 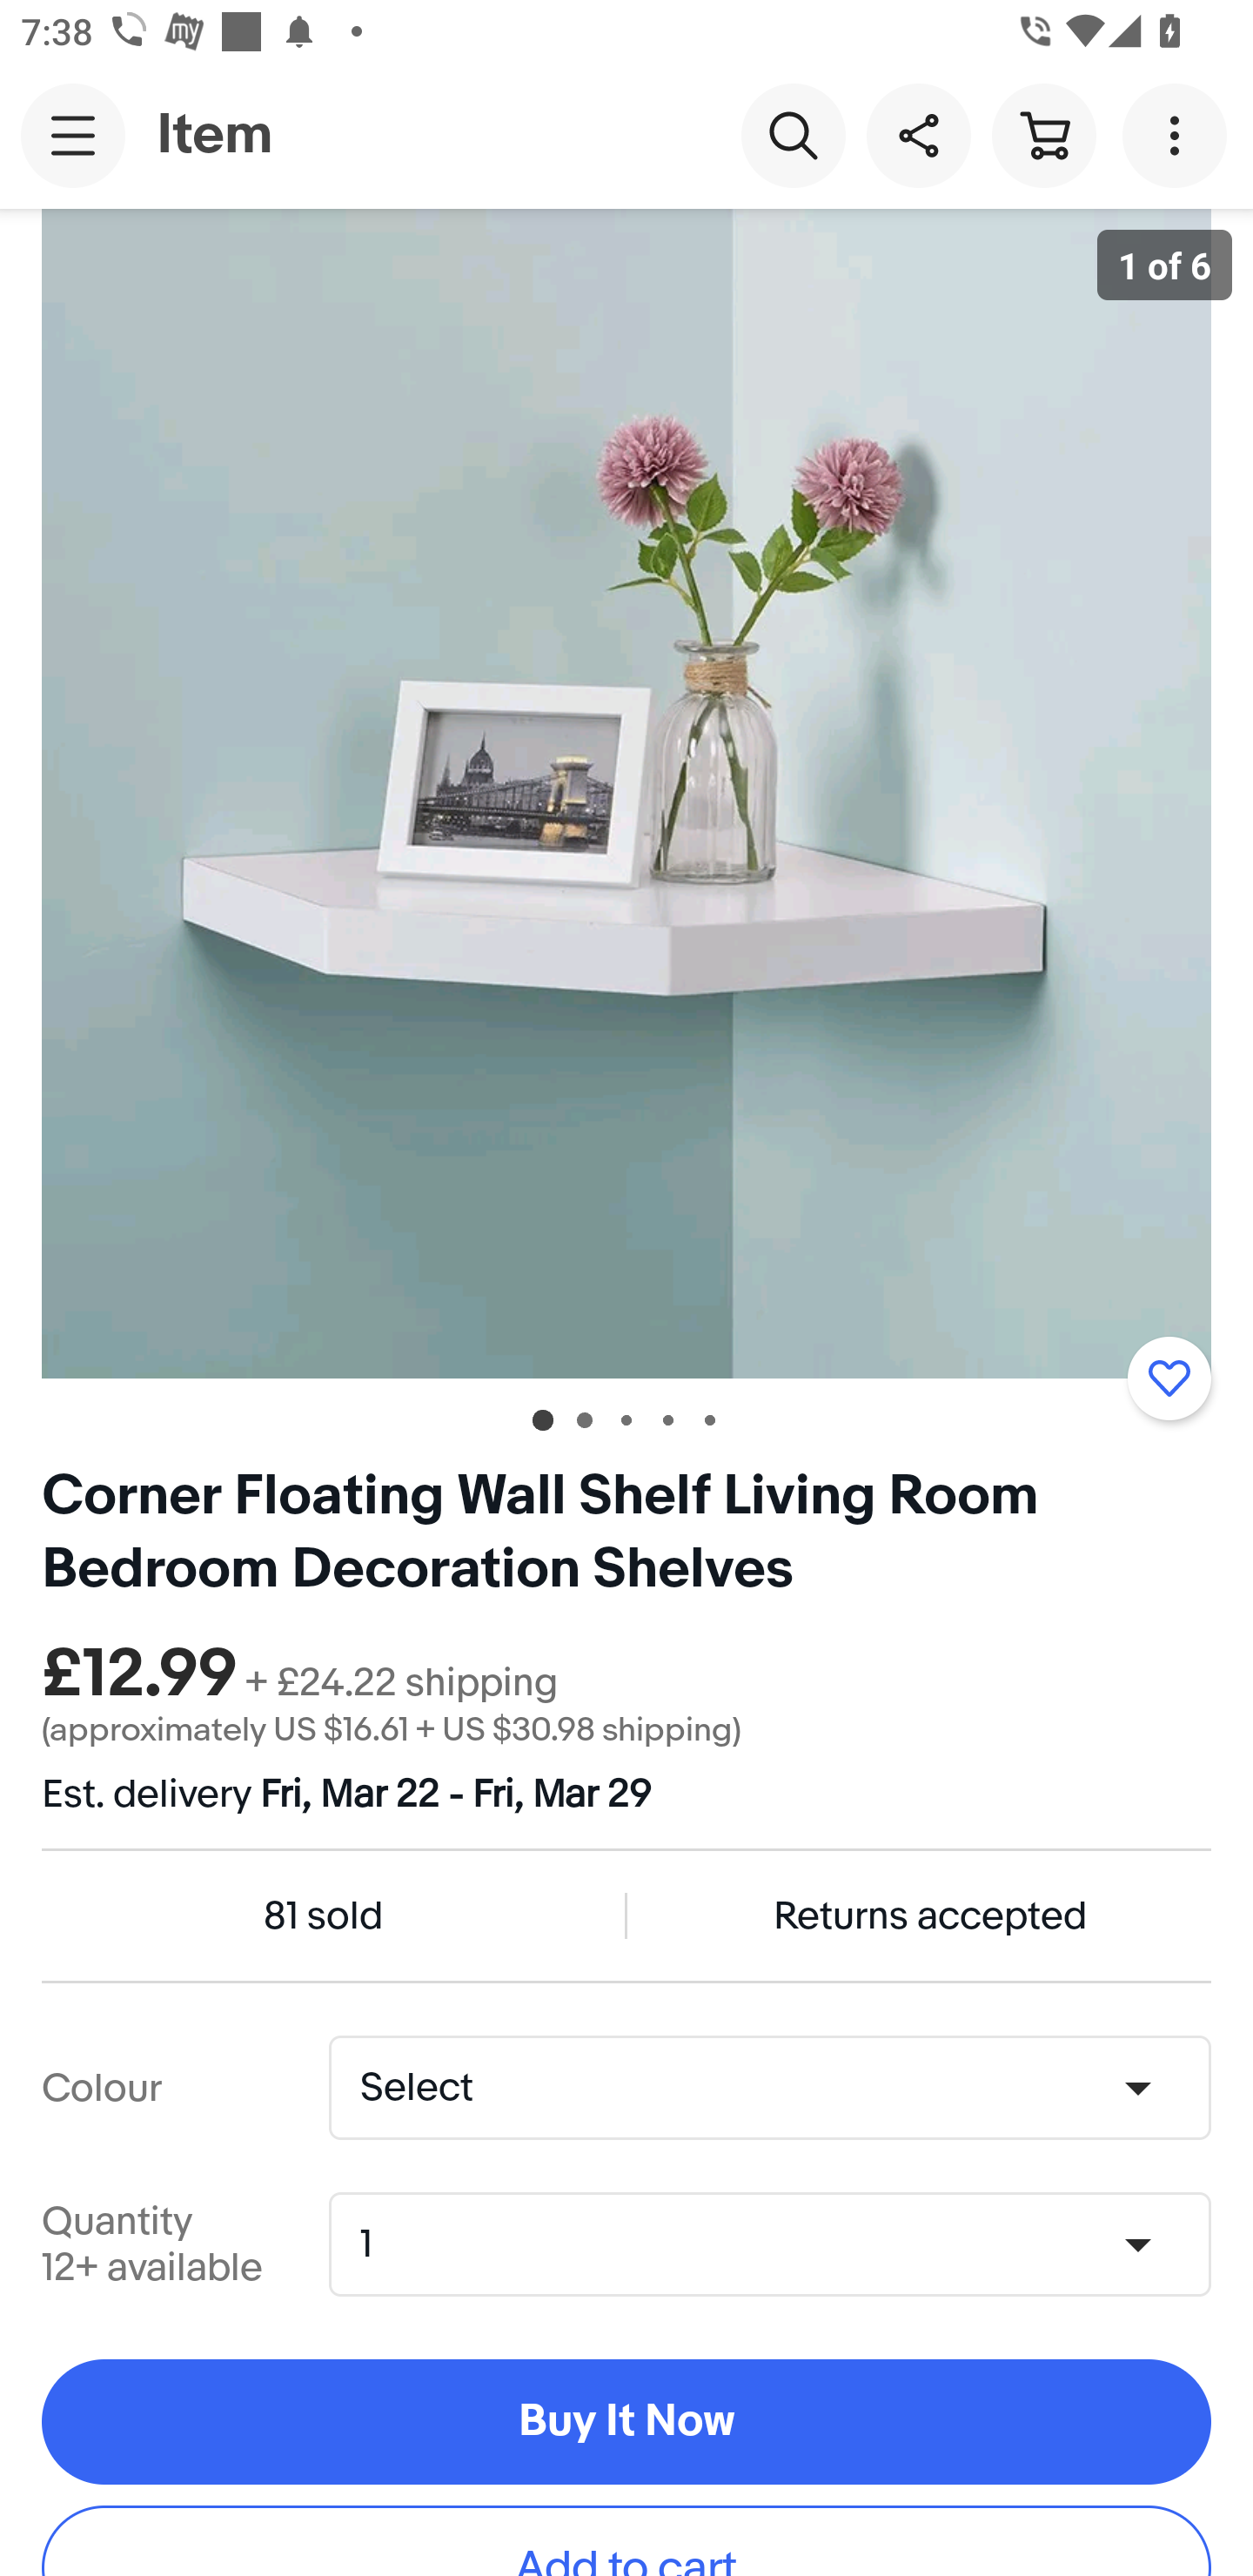 What do you see at coordinates (918, 134) in the screenshot?
I see `Share this item` at bounding box center [918, 134].